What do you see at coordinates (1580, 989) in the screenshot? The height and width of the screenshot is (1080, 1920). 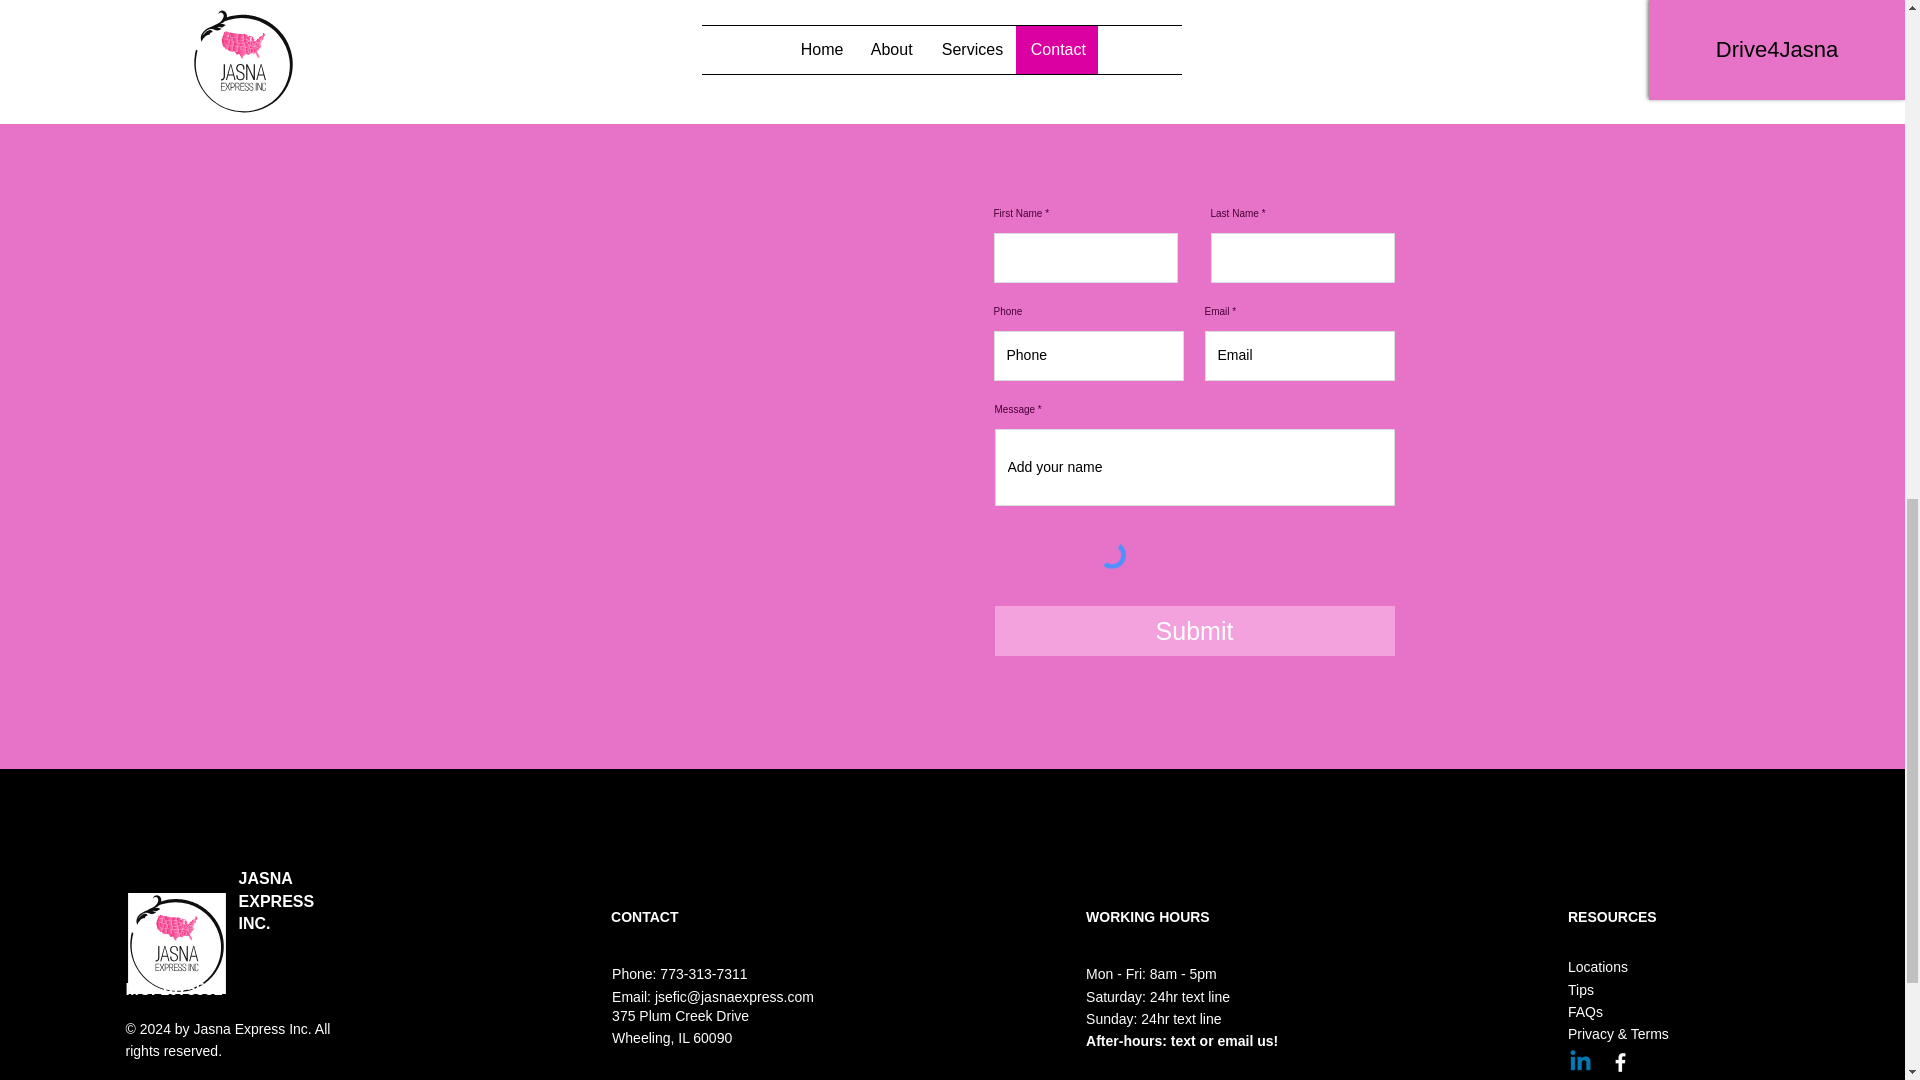 I see `Tips` at bounding box center [1580, 989].